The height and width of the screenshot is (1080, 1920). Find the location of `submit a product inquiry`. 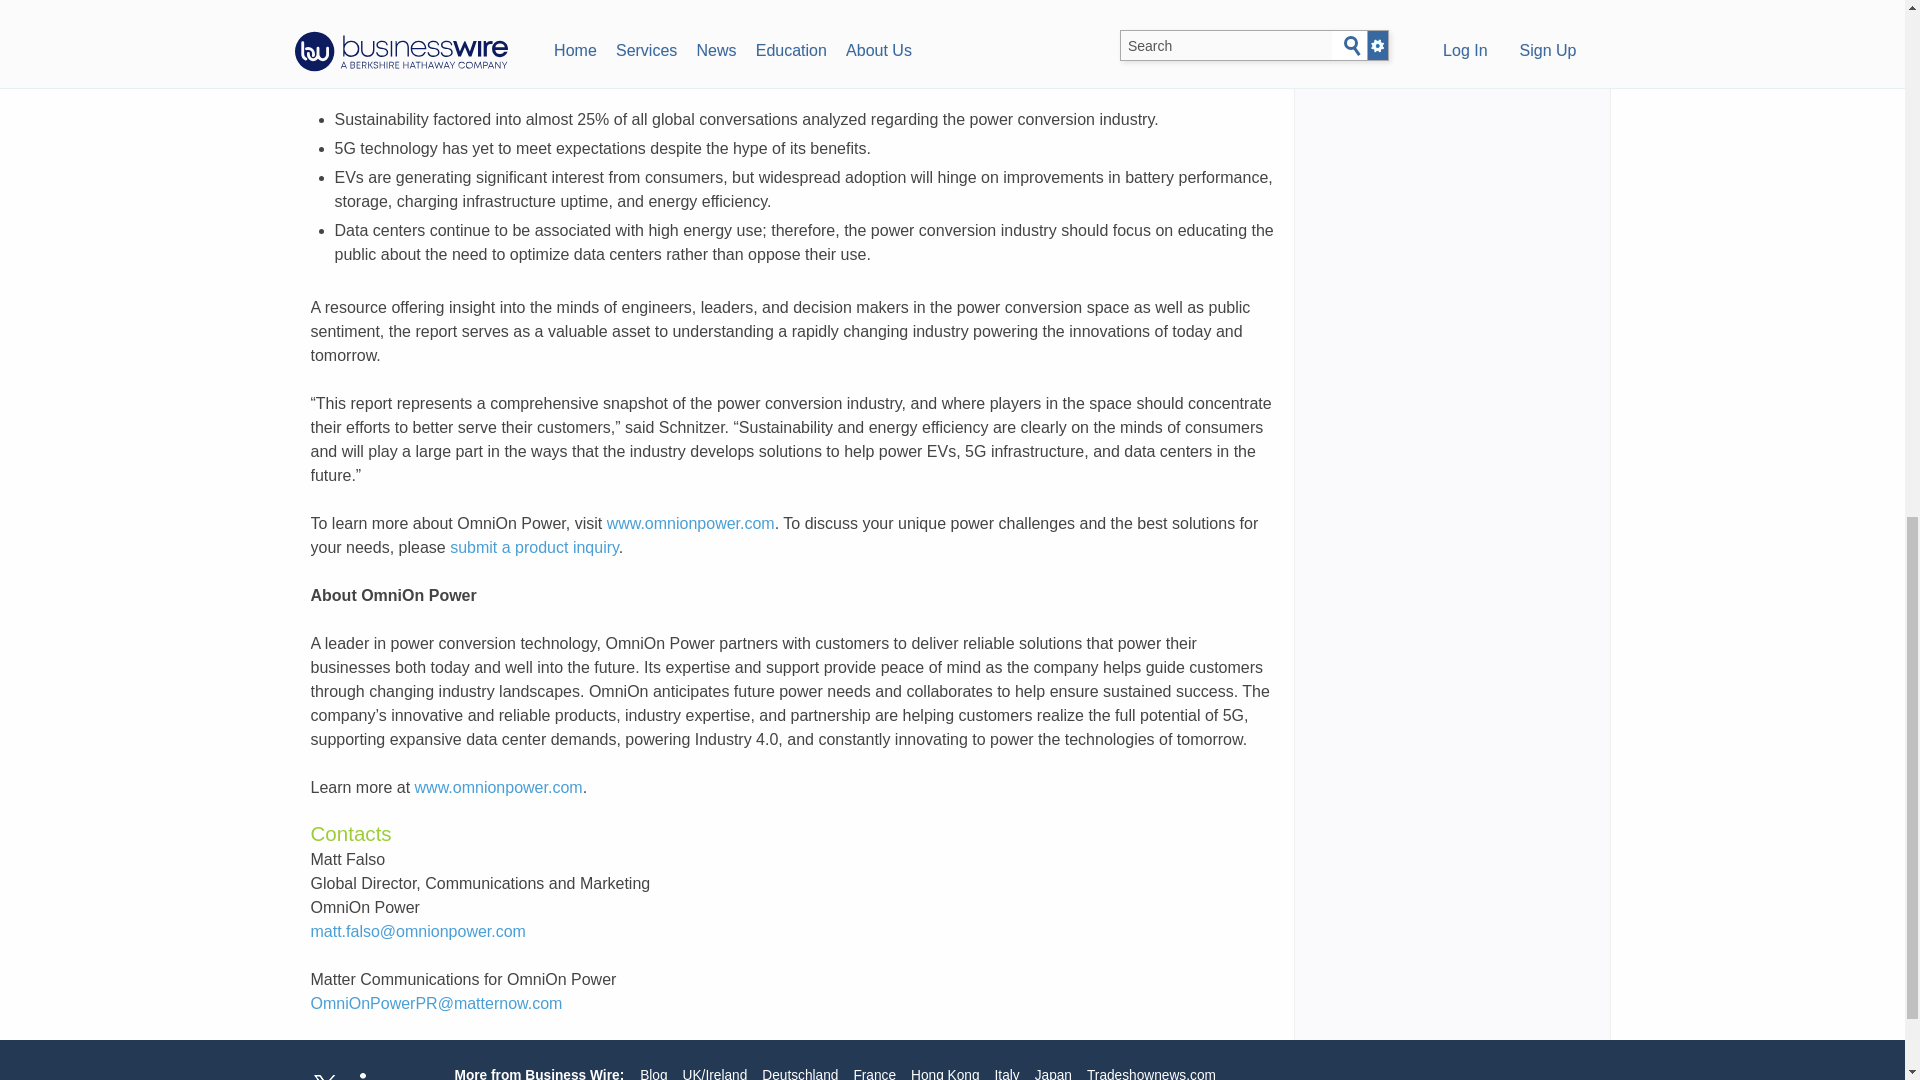

submit a product inquiry is located at coordinates (534, 547).